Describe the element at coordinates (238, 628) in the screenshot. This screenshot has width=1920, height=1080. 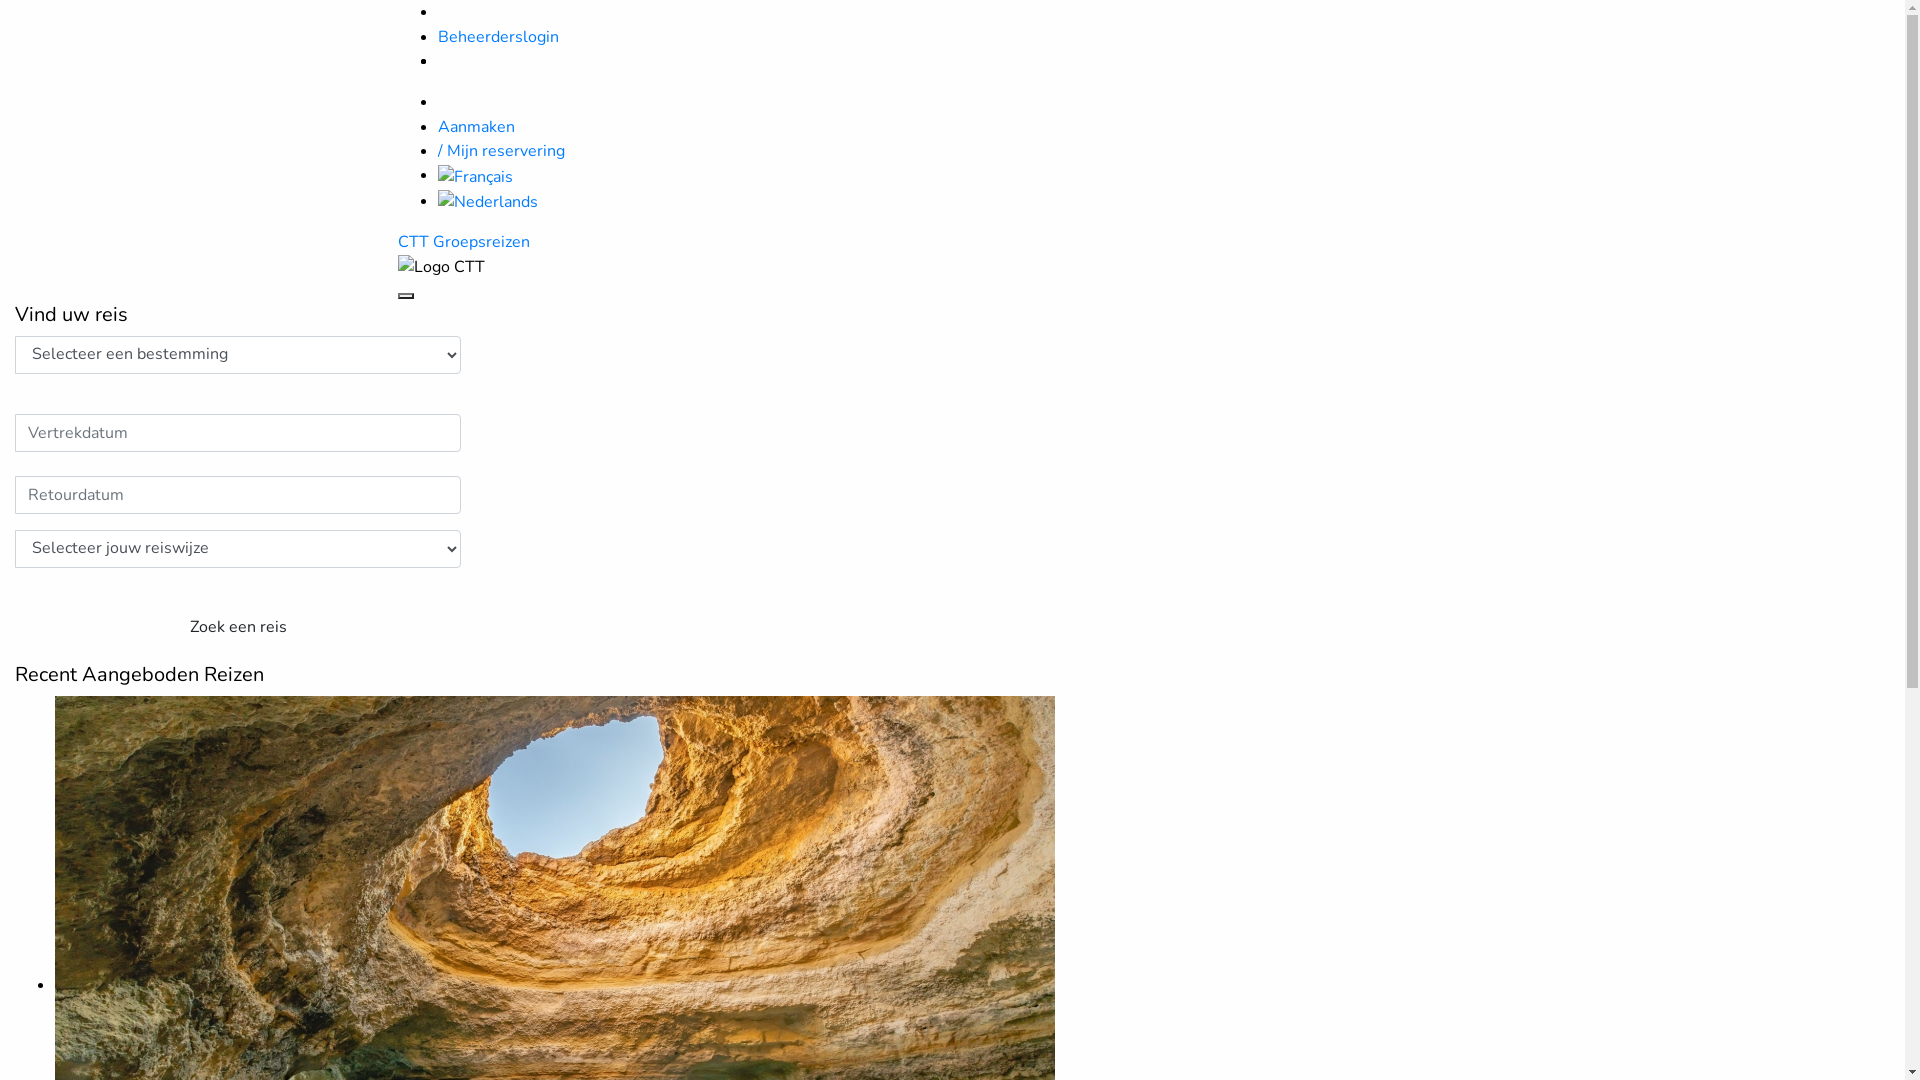
I see `Zoek een reis` at that location.